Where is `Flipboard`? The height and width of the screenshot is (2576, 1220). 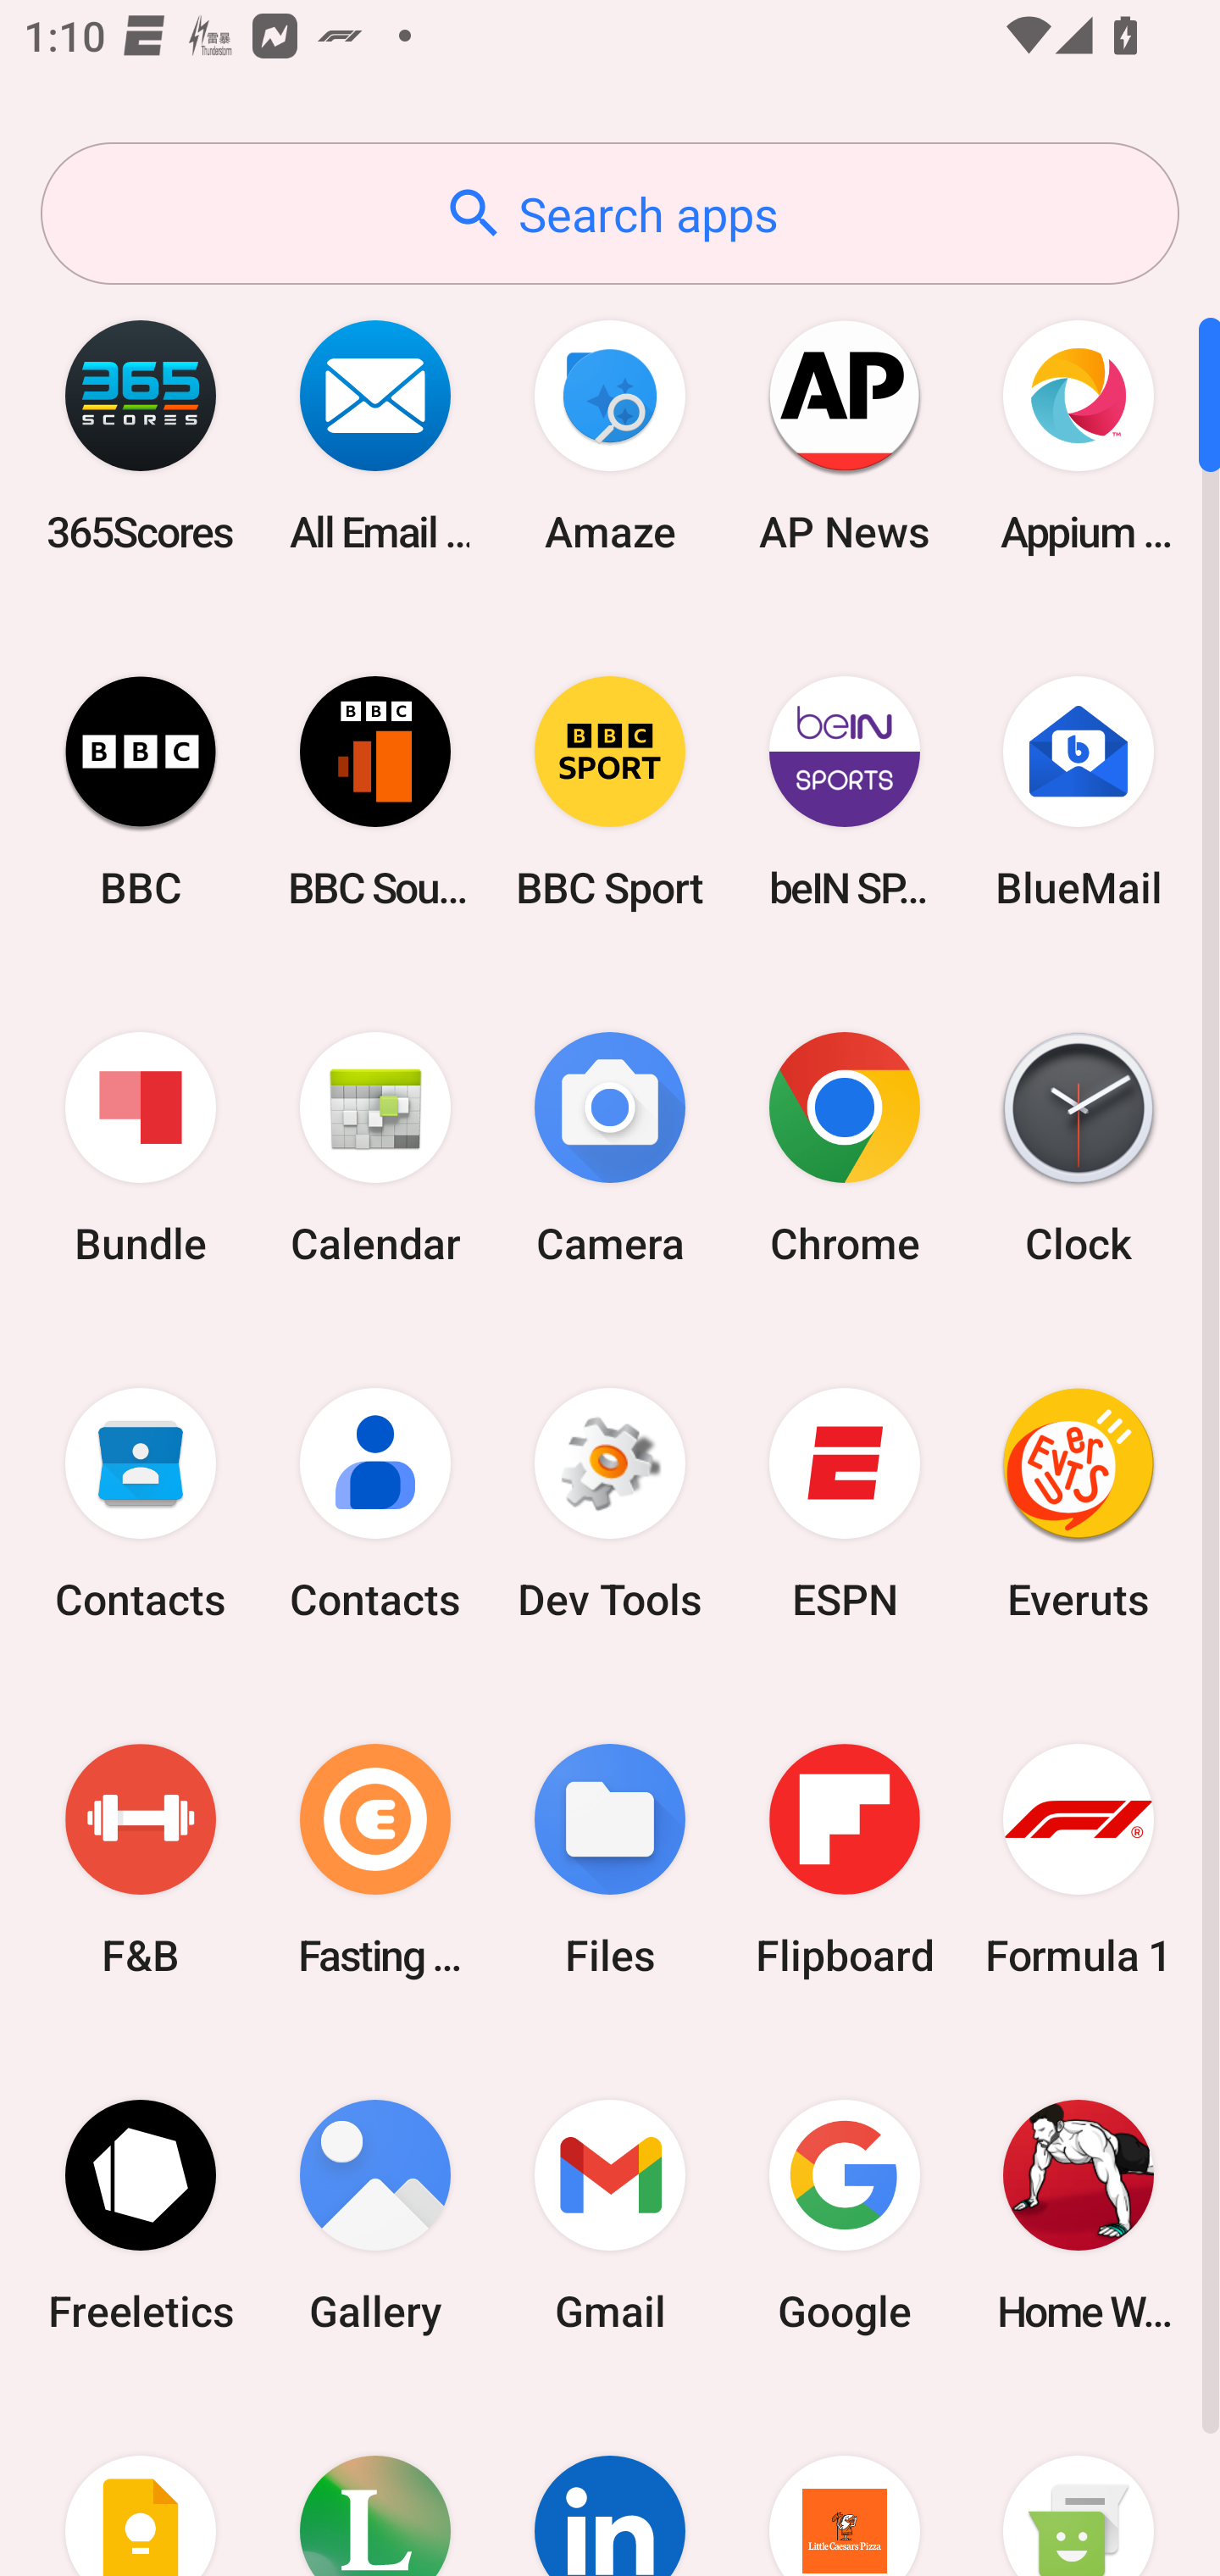 Flipboard is located at coordinates (844, 1859).